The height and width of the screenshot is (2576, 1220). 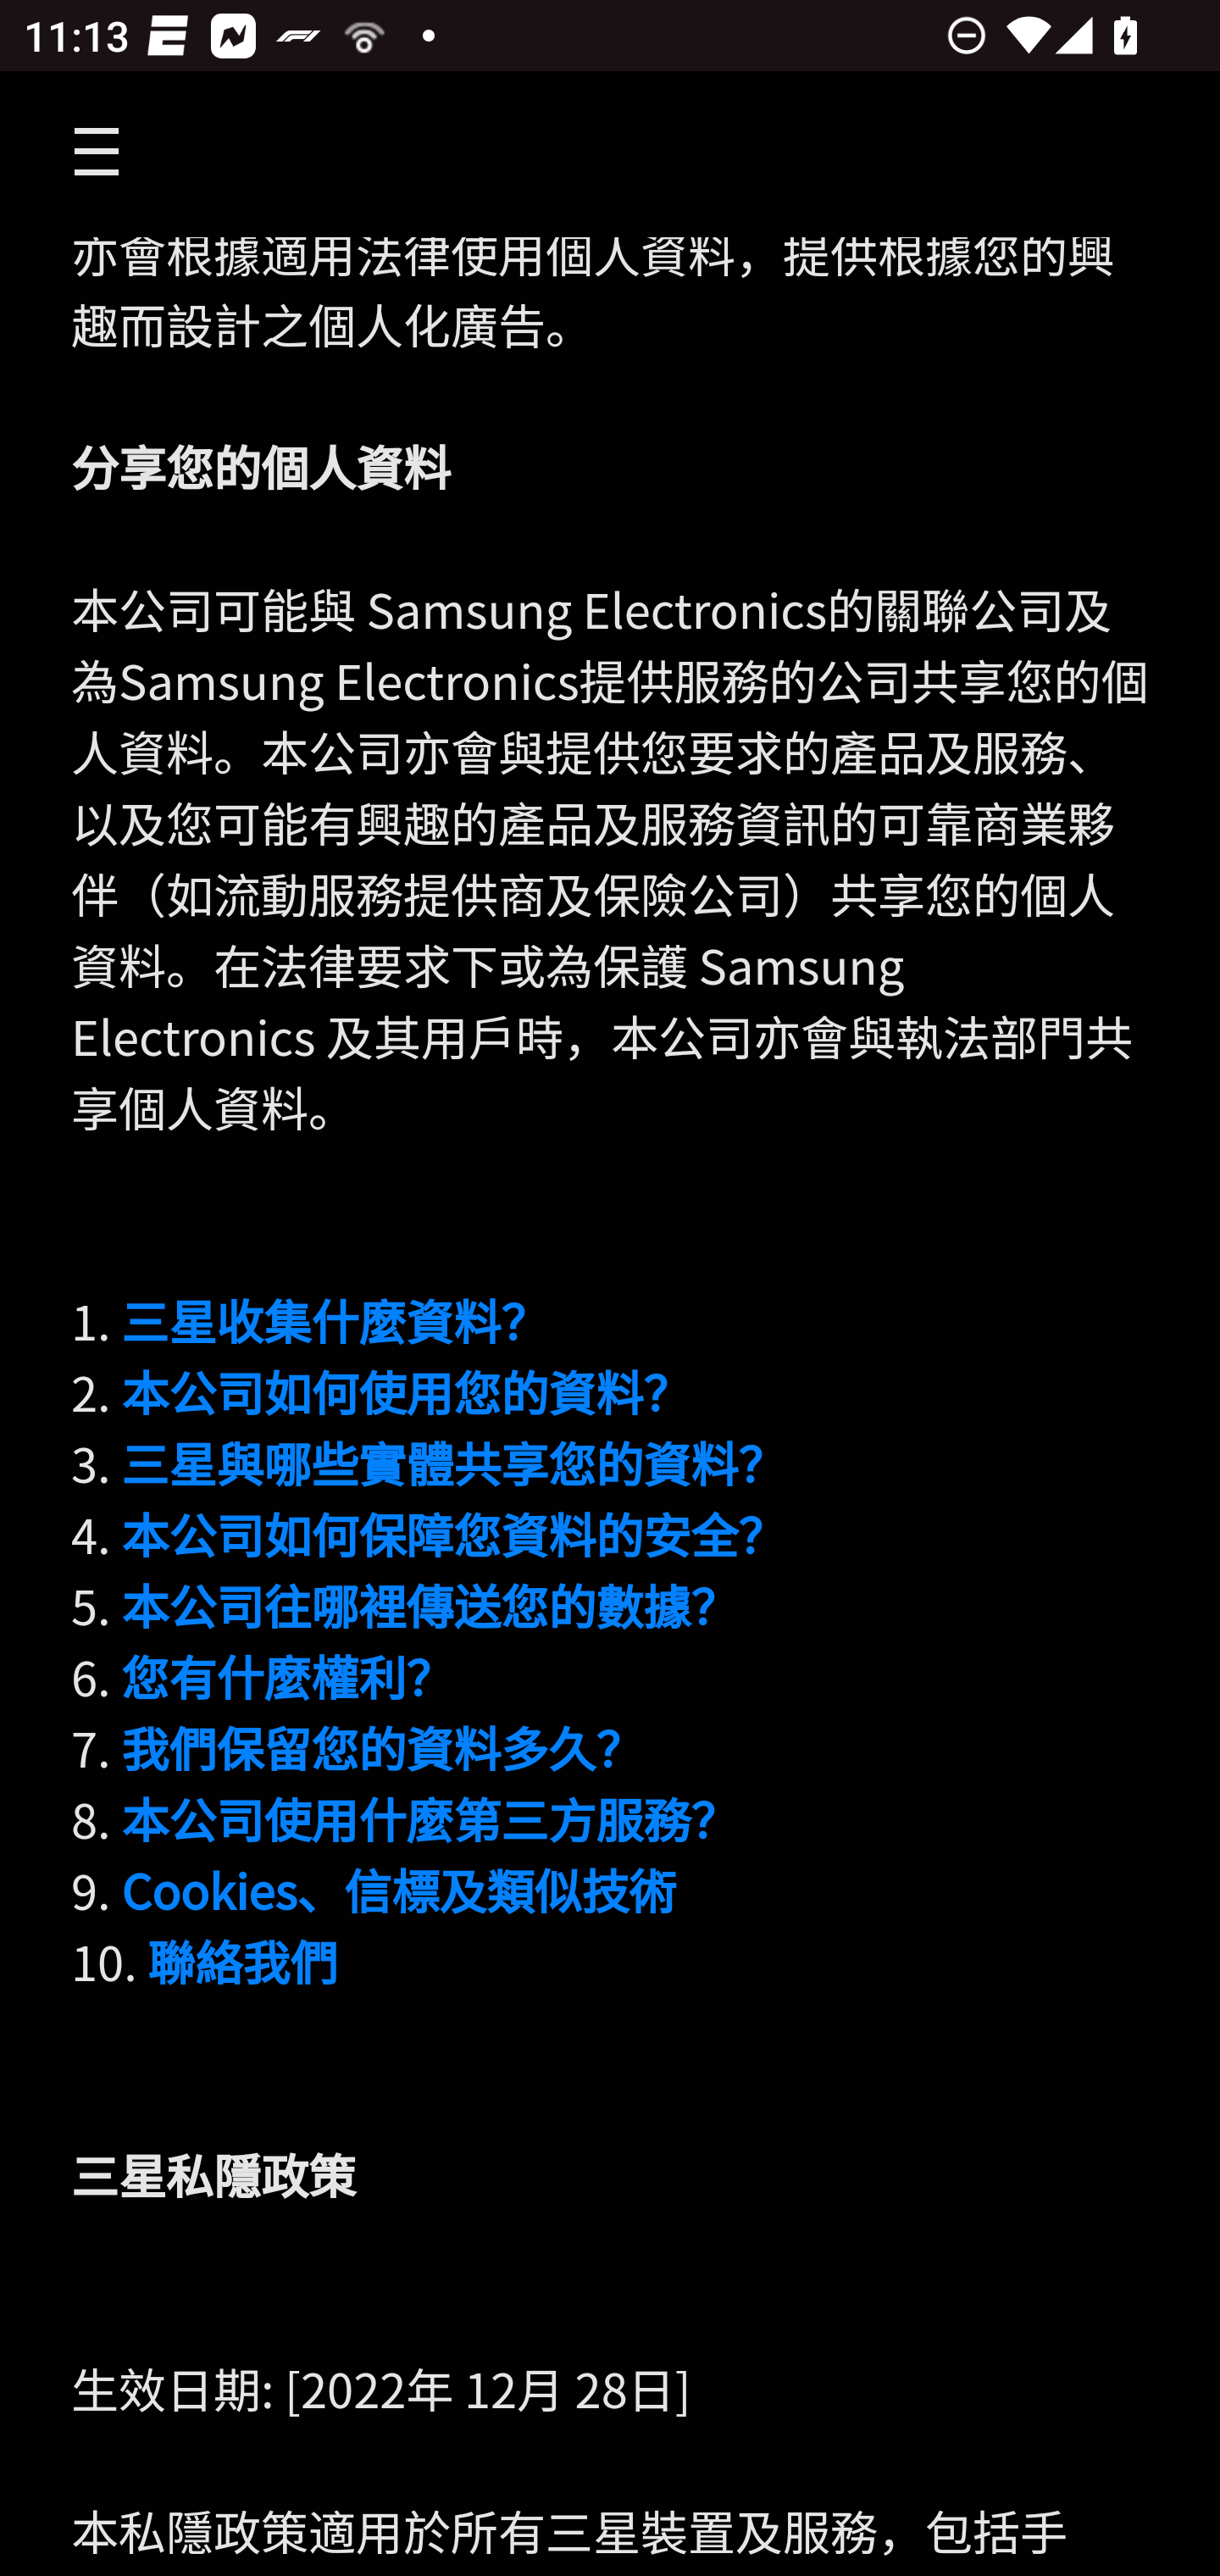 What do you see at coordinates (398, 1891) in the screenshot?
I see `Cookies、信標及類似技術` at bounding box center [398, 1891].